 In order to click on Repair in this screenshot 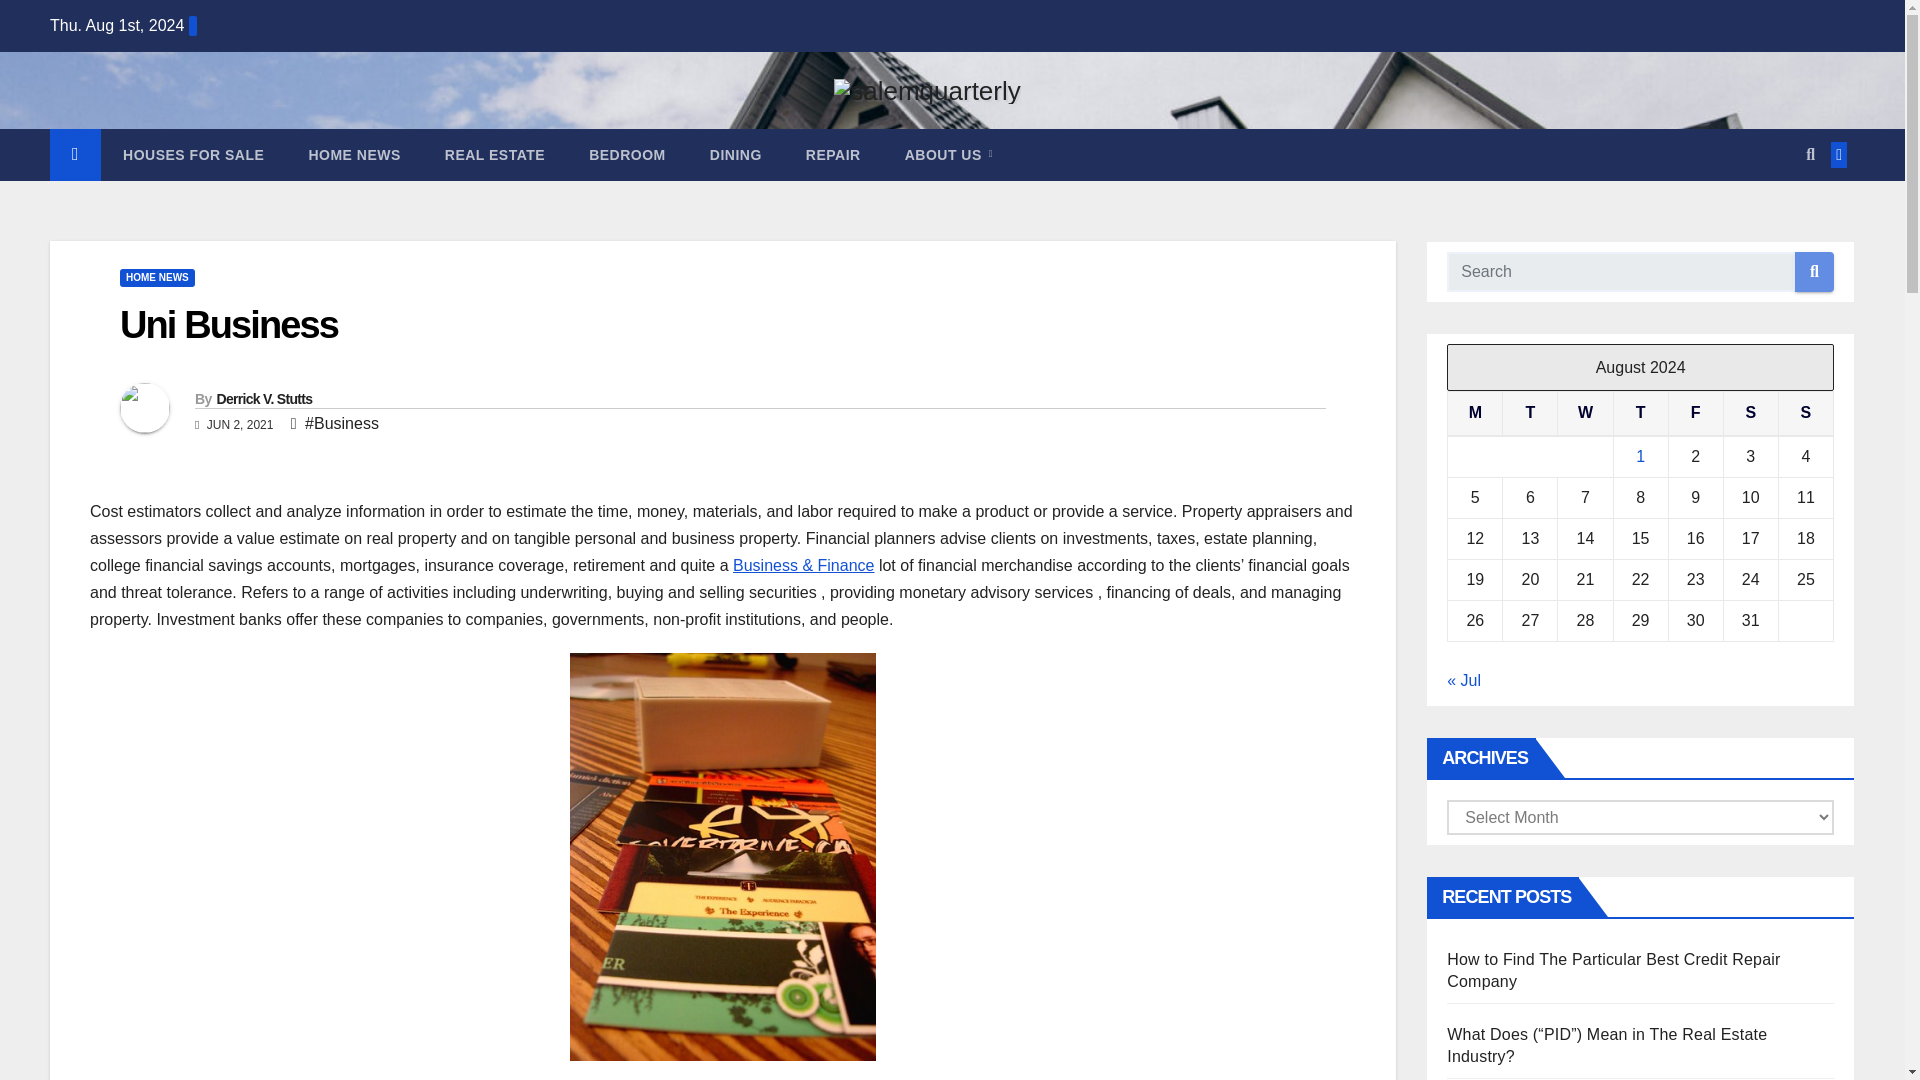, I will do `click(833, 154)`.